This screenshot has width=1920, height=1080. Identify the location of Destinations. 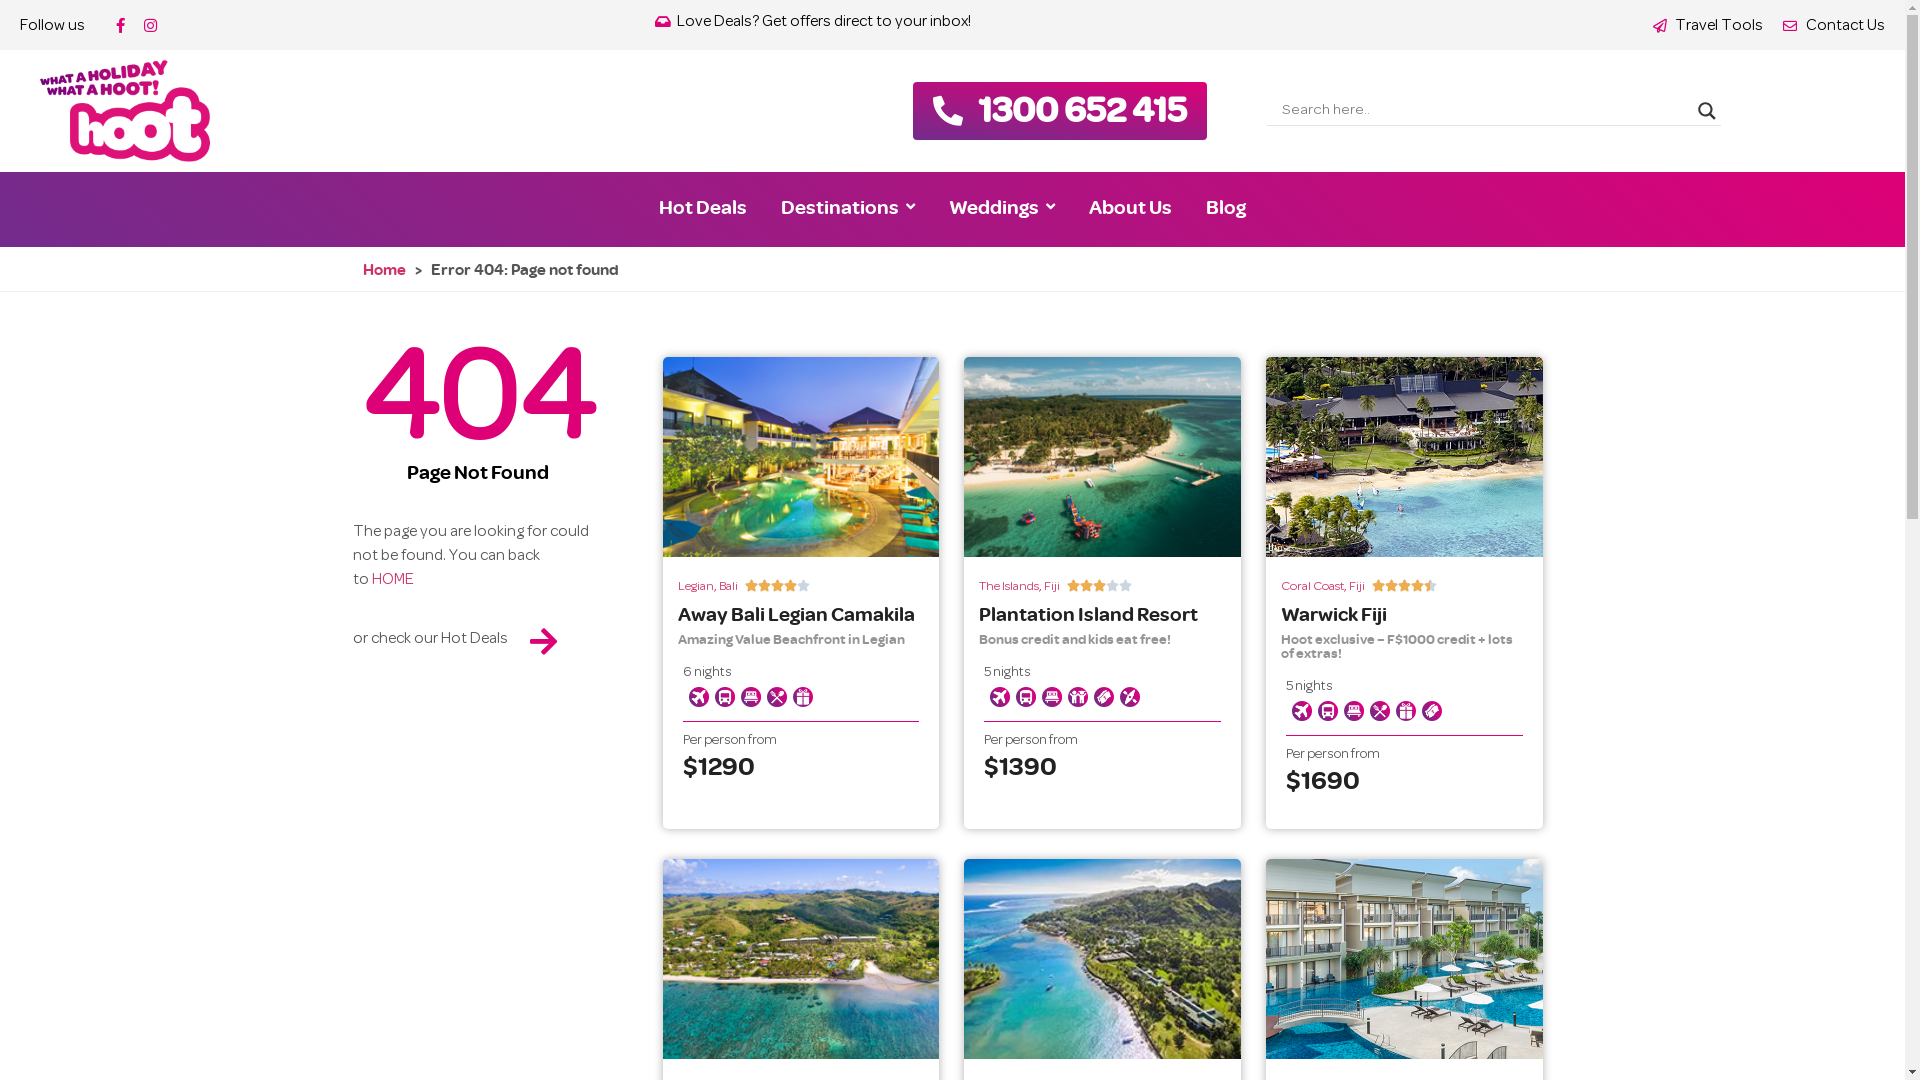
(848, 207).